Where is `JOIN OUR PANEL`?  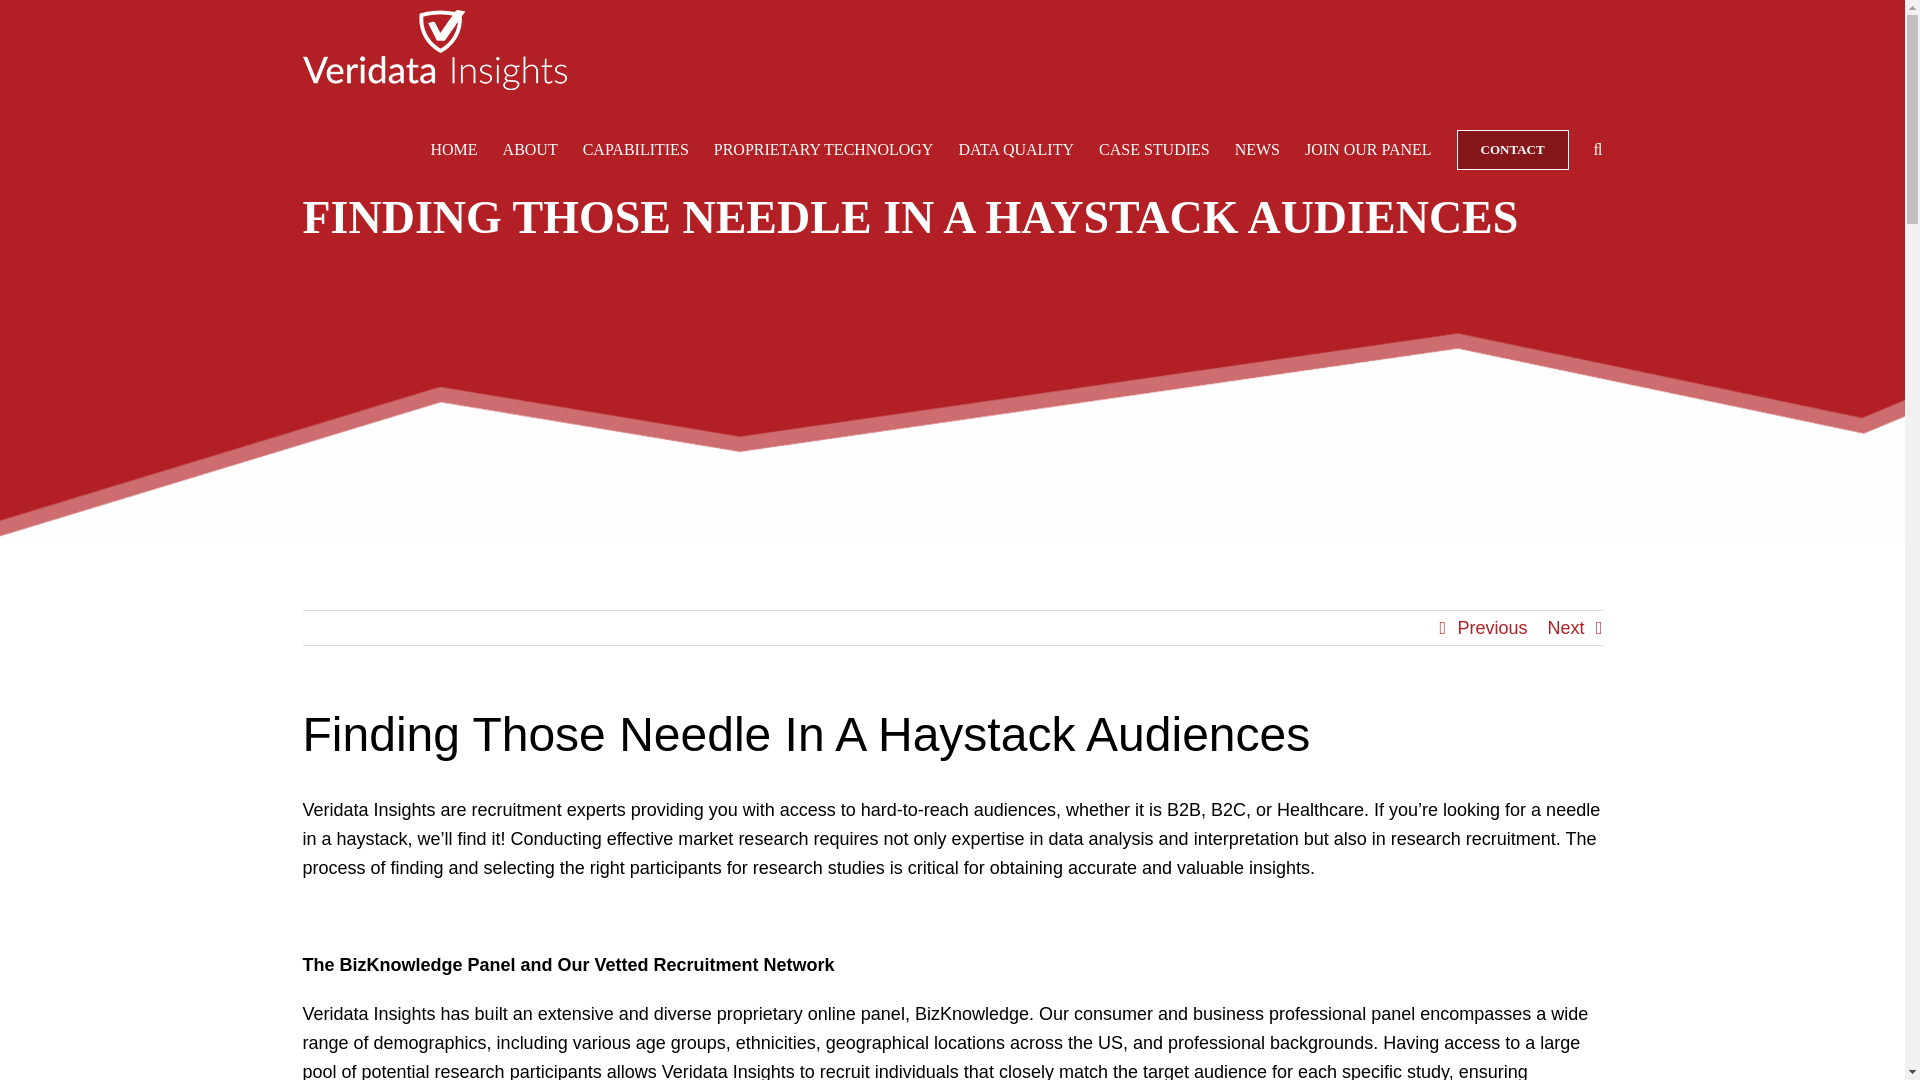
JOIN OUR PANEL is located at coordinates (1368, 150).